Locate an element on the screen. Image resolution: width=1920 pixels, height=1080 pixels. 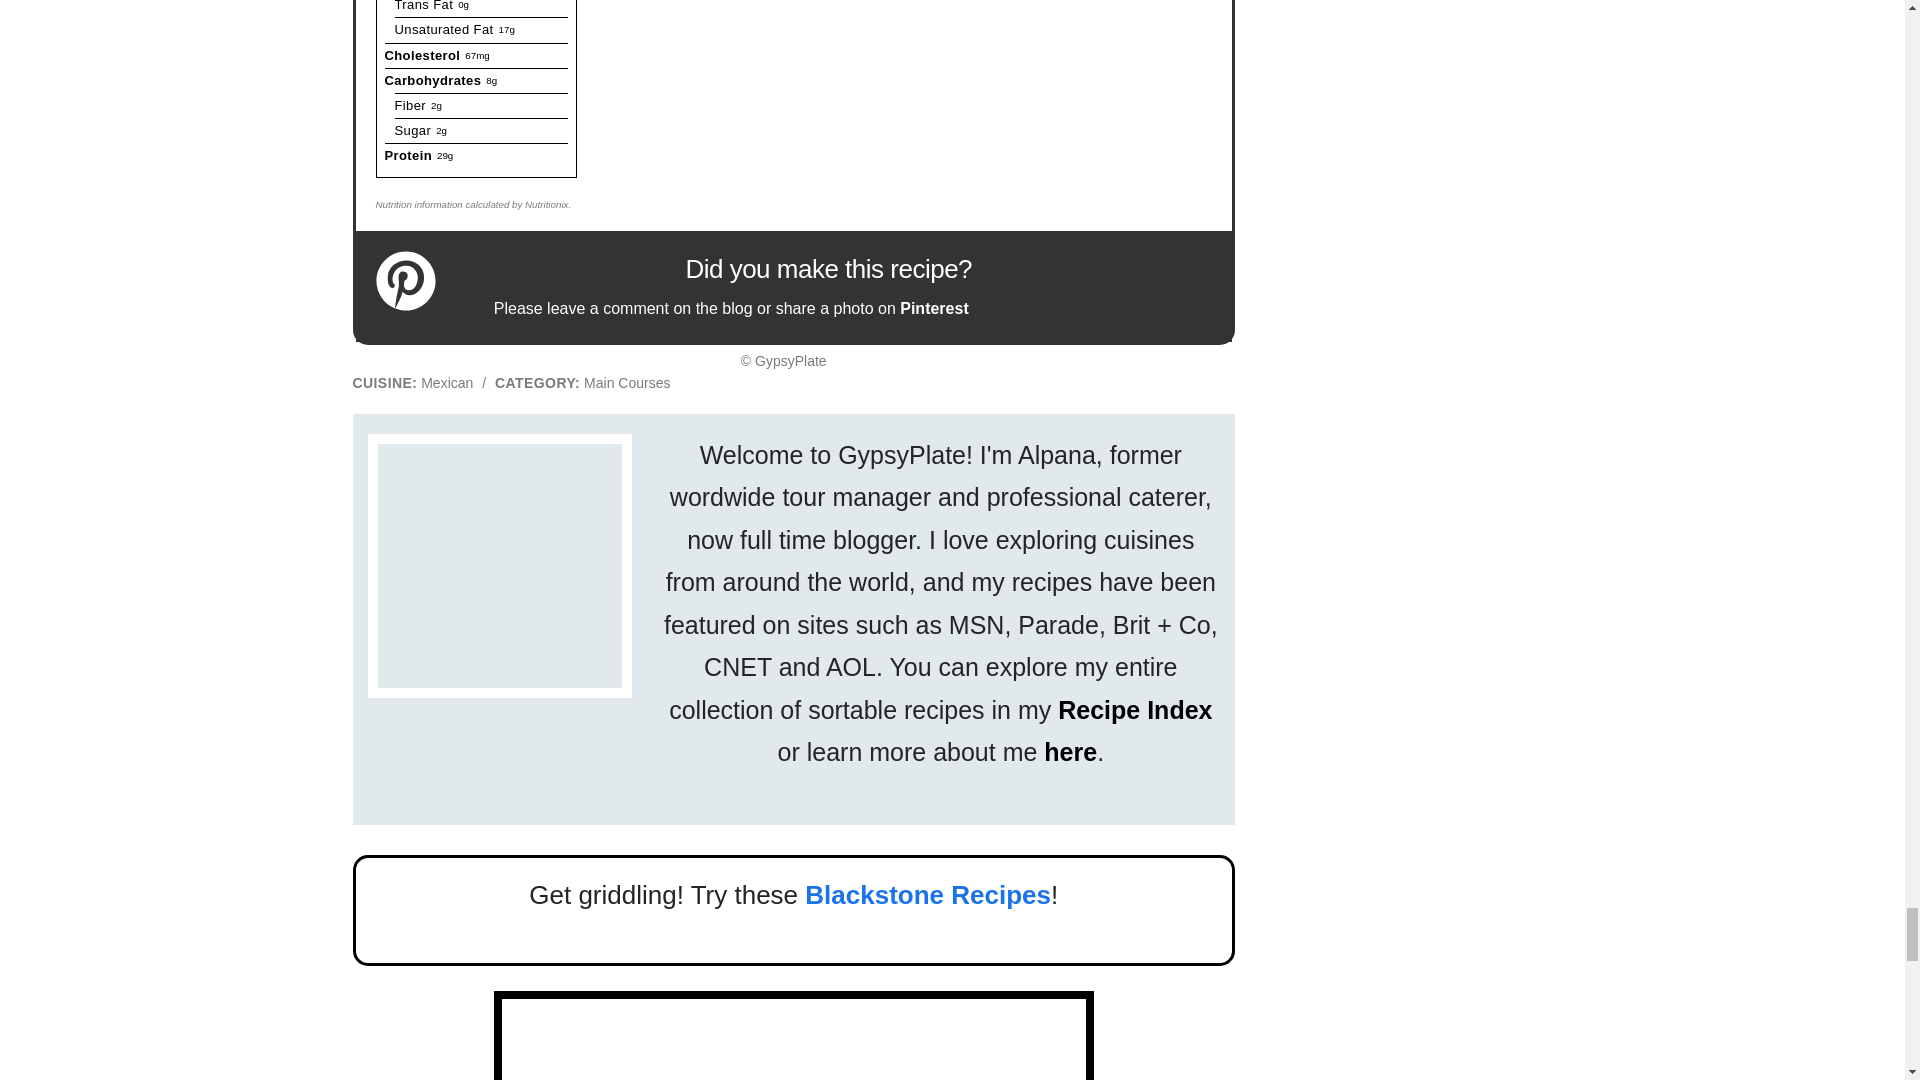
Blackstone Recipes is located at coordinates (927, 895).